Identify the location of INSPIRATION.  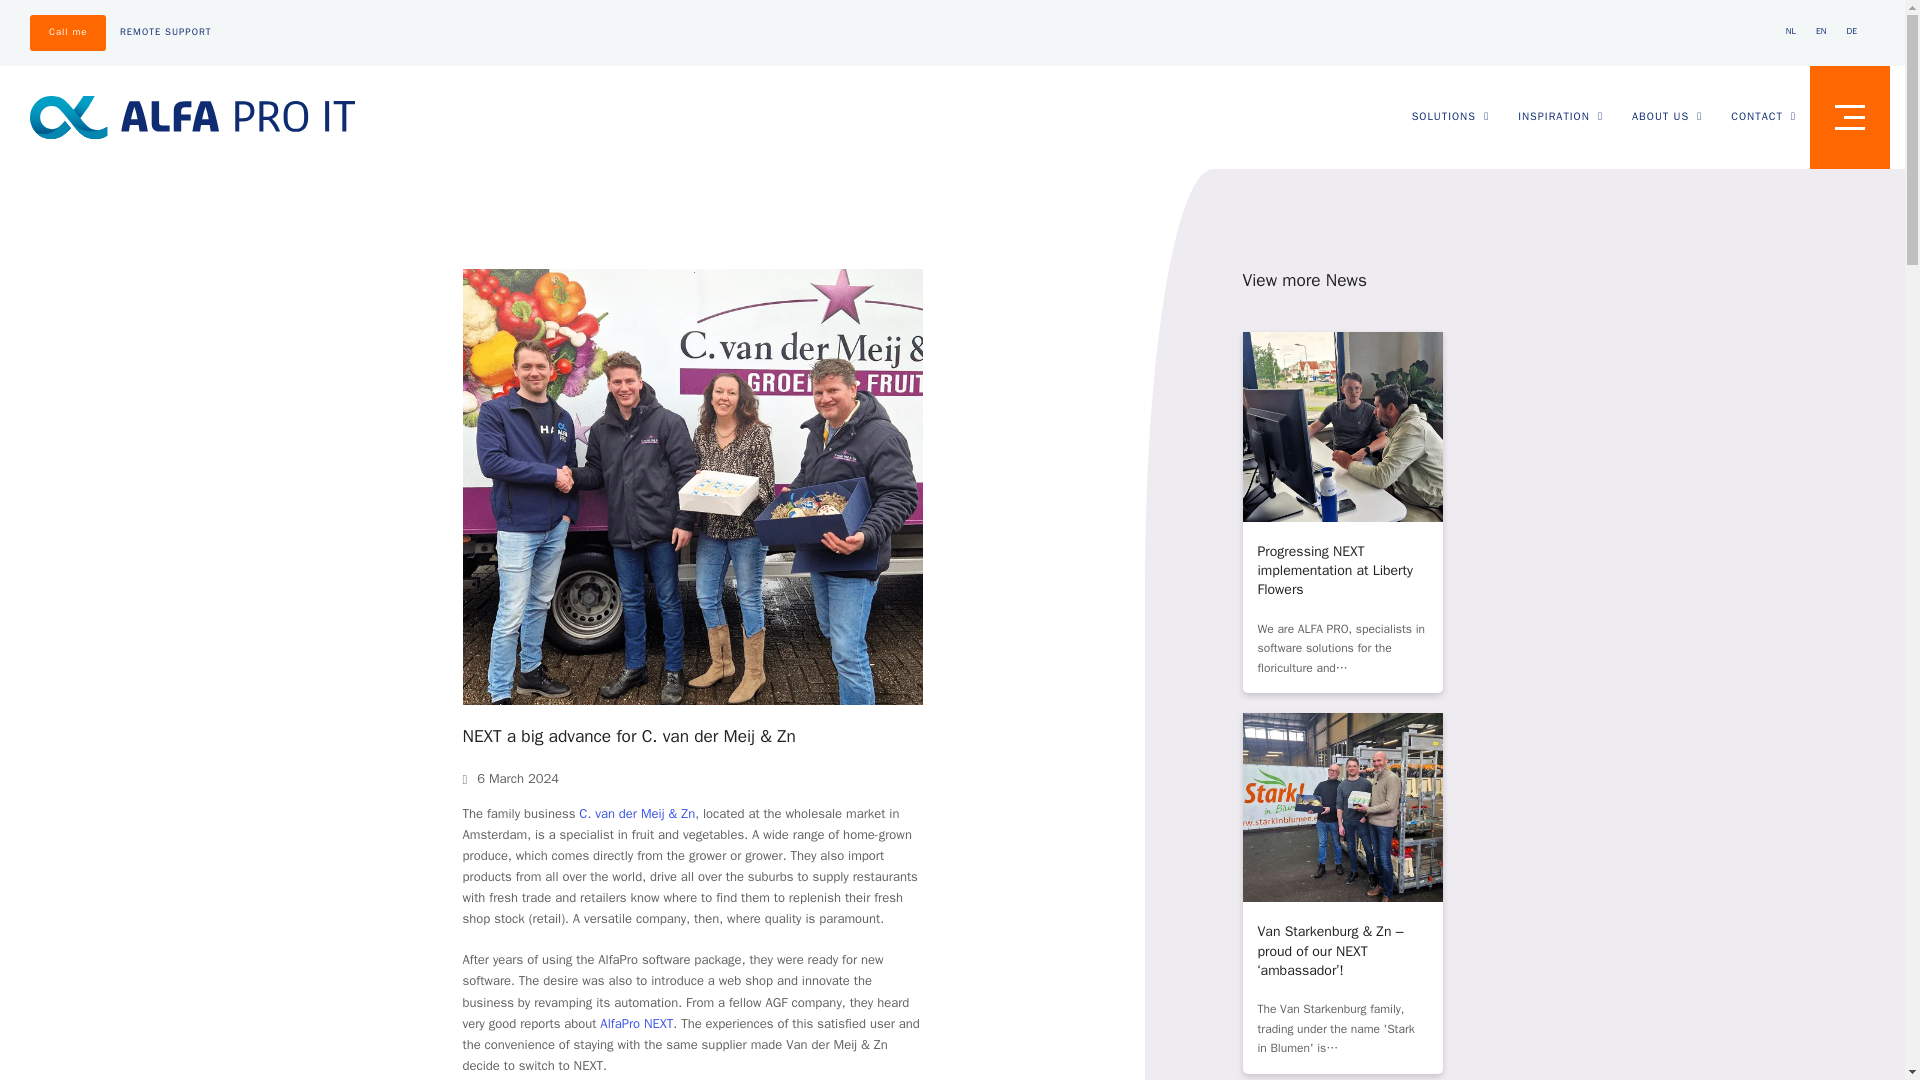
(1560, 116).